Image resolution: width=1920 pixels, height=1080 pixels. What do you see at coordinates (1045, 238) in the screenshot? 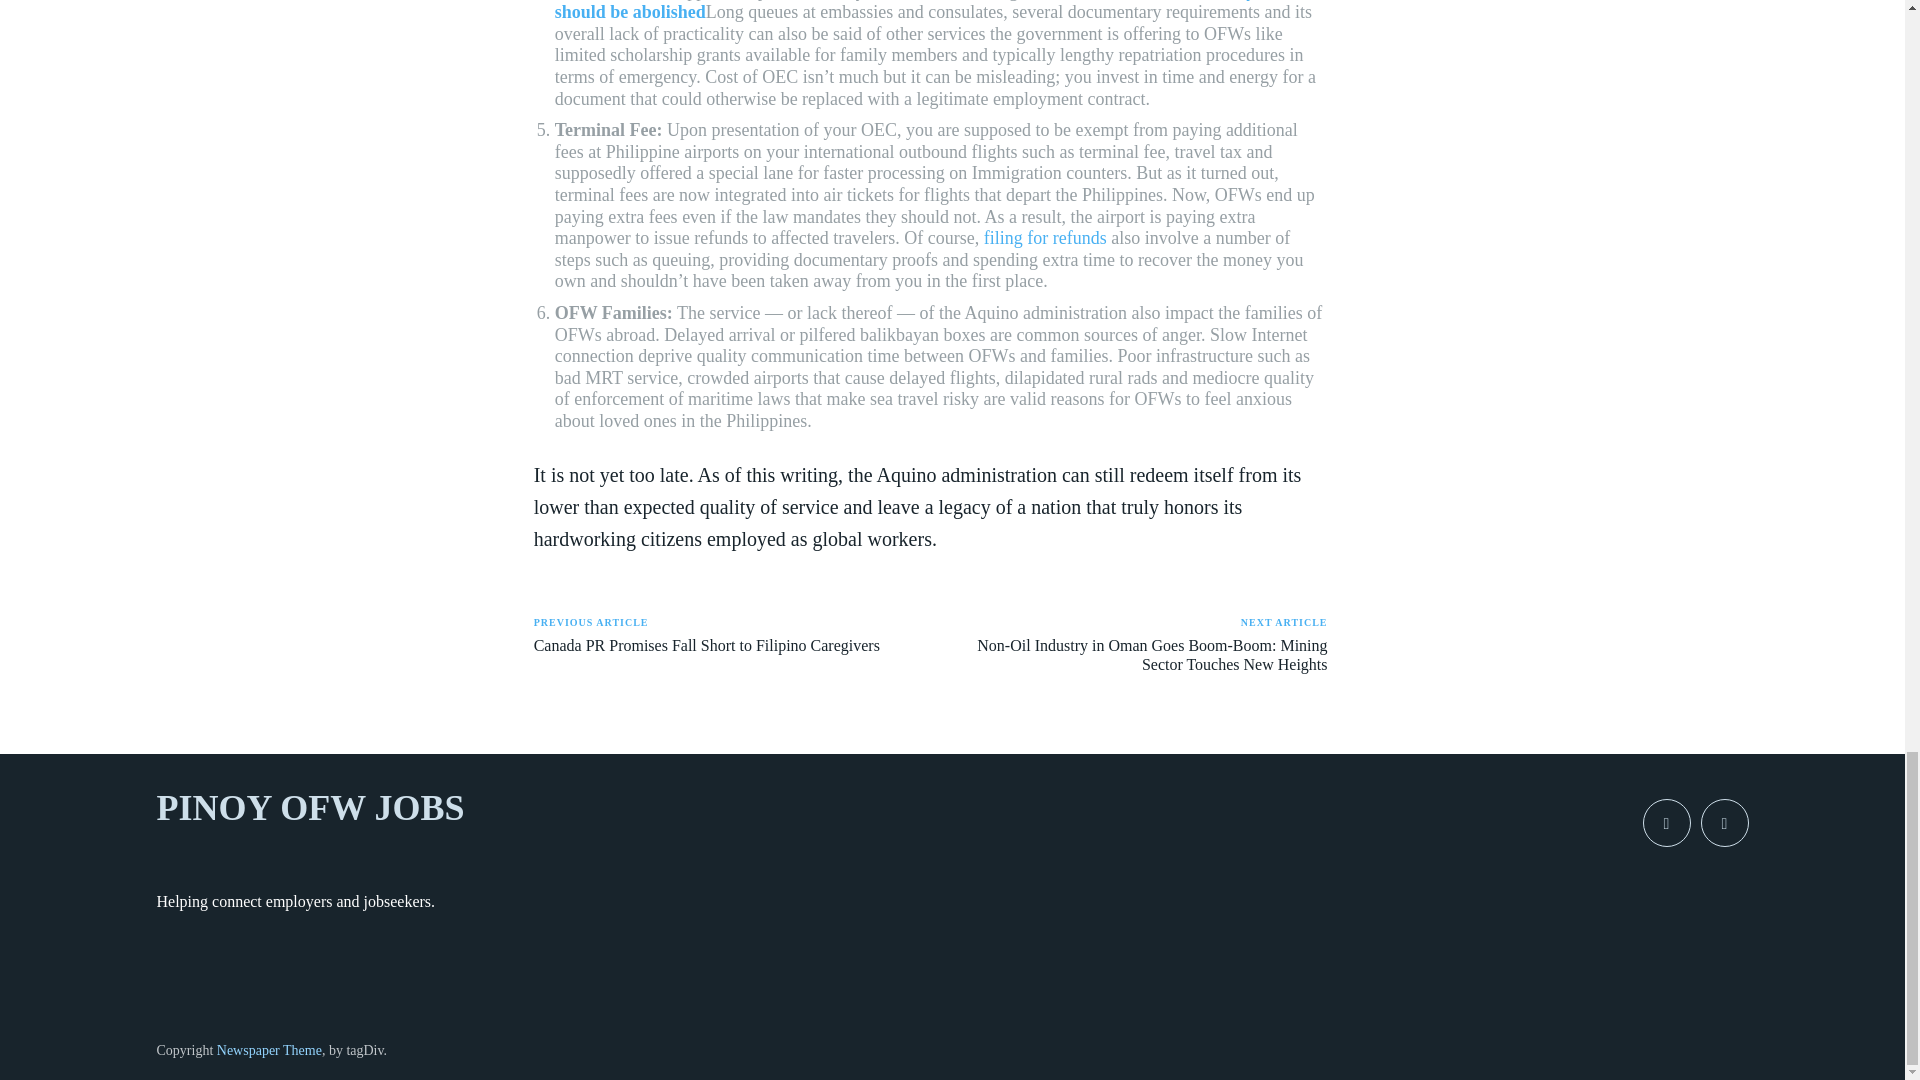
I see `filing for refunds` at bounding box center [1045, 238].